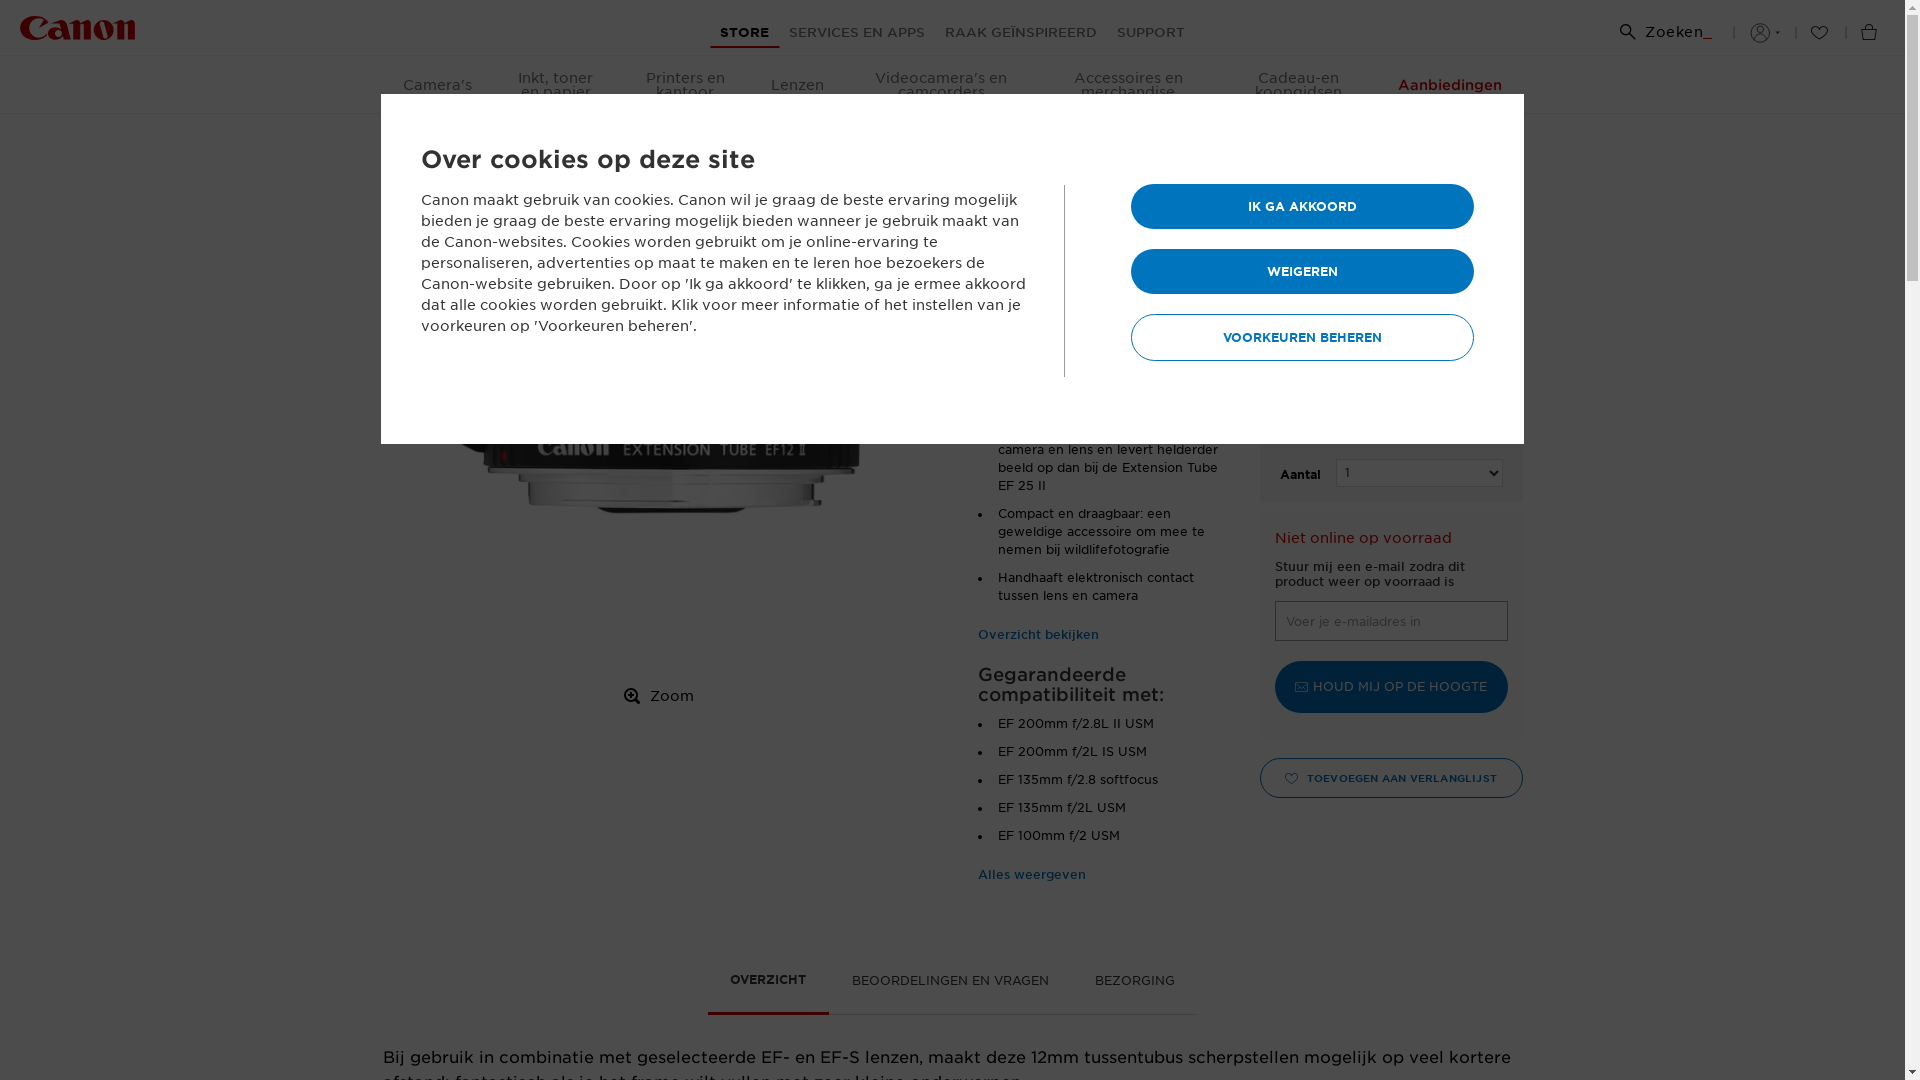  Describe the element at coordinates (556, 84) in the screenshot. I see `Inkt, toner en papier` at that location.